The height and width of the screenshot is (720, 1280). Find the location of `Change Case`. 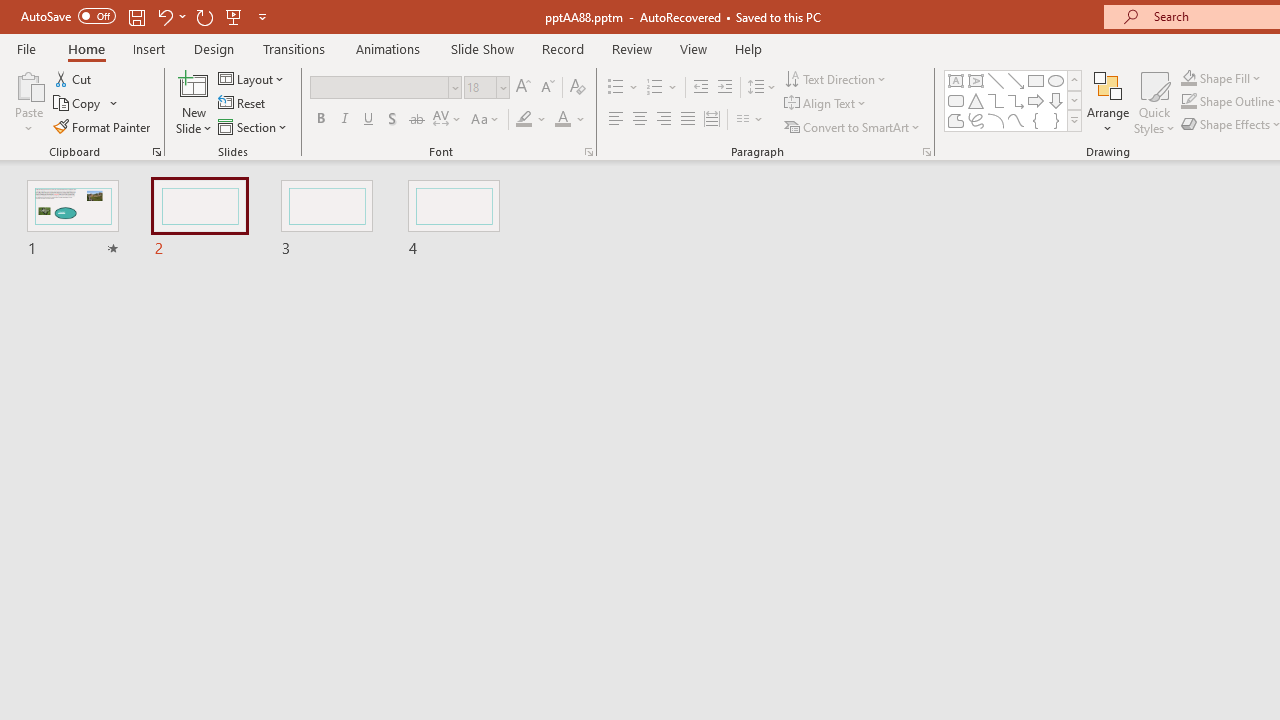

Change Case is located at coordinates (486, 120).